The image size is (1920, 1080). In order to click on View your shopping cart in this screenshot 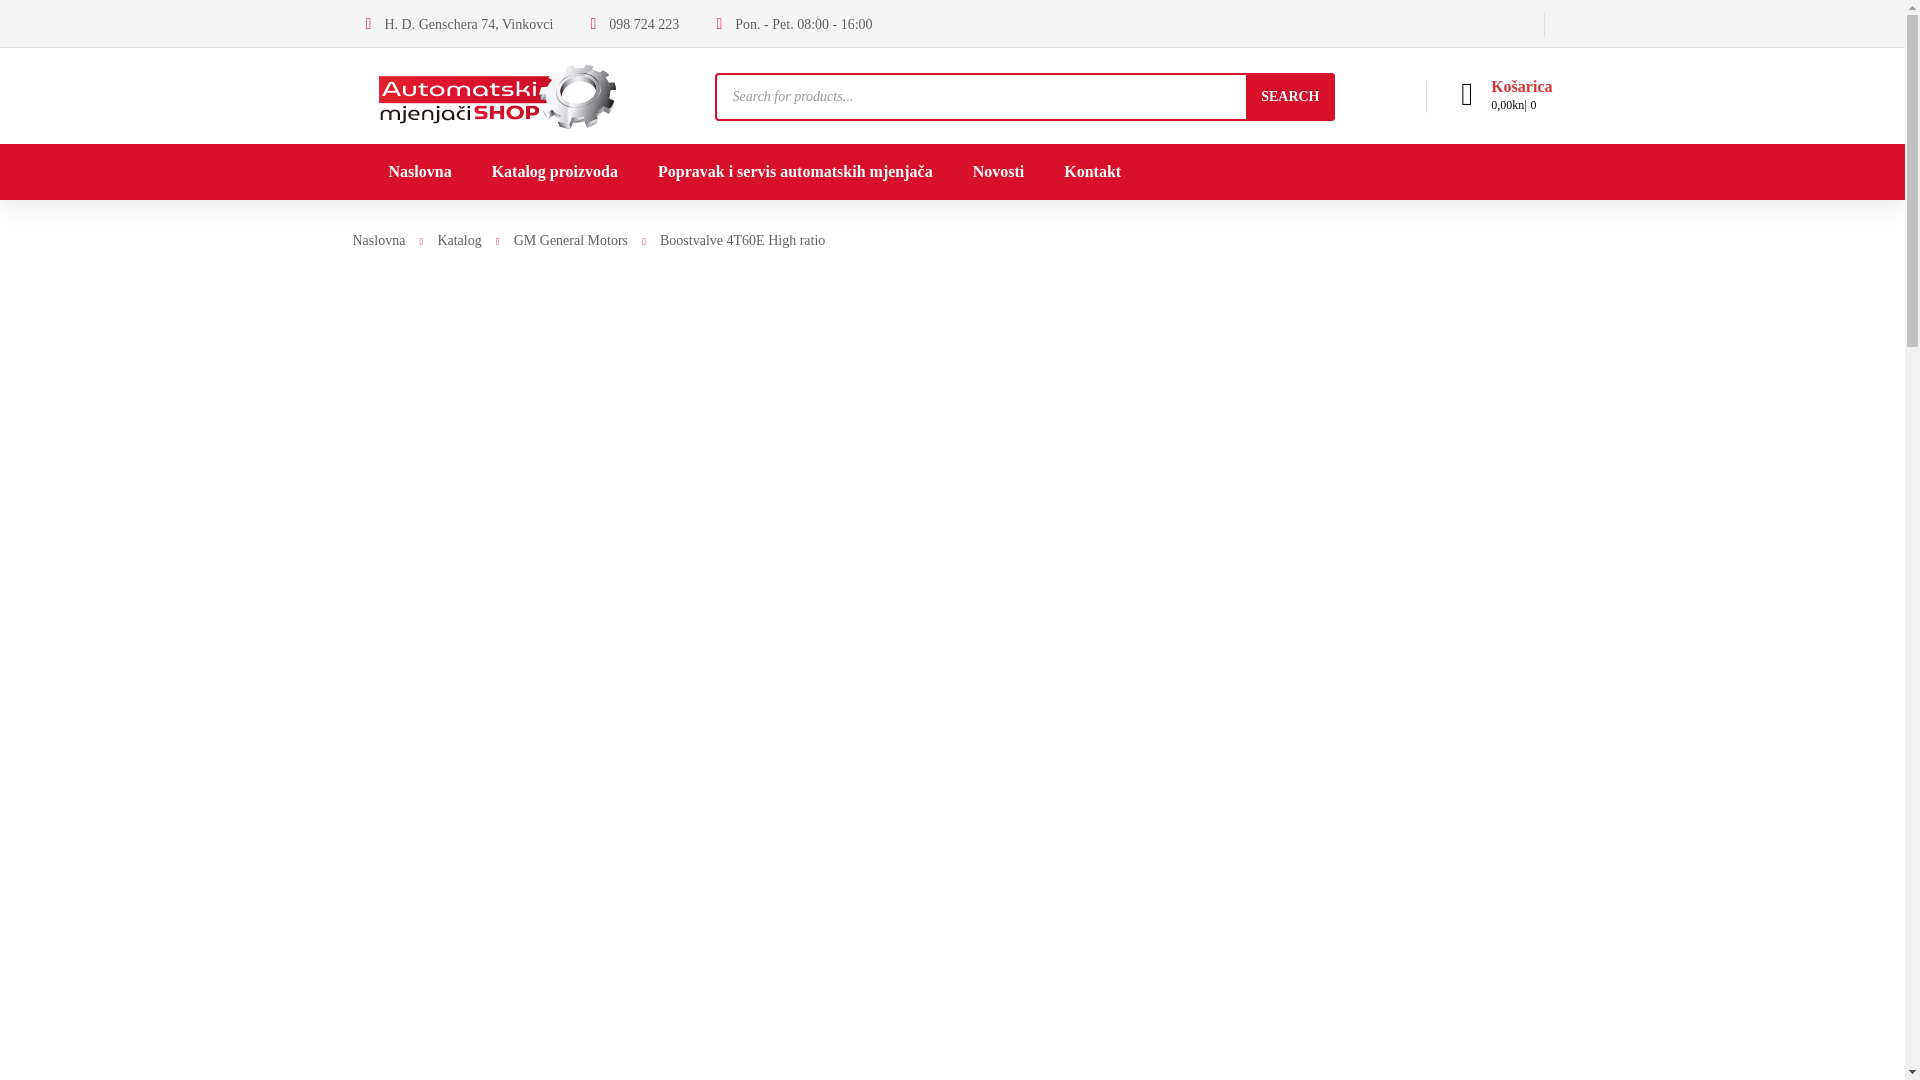, I will do `click(1521, 96)`.